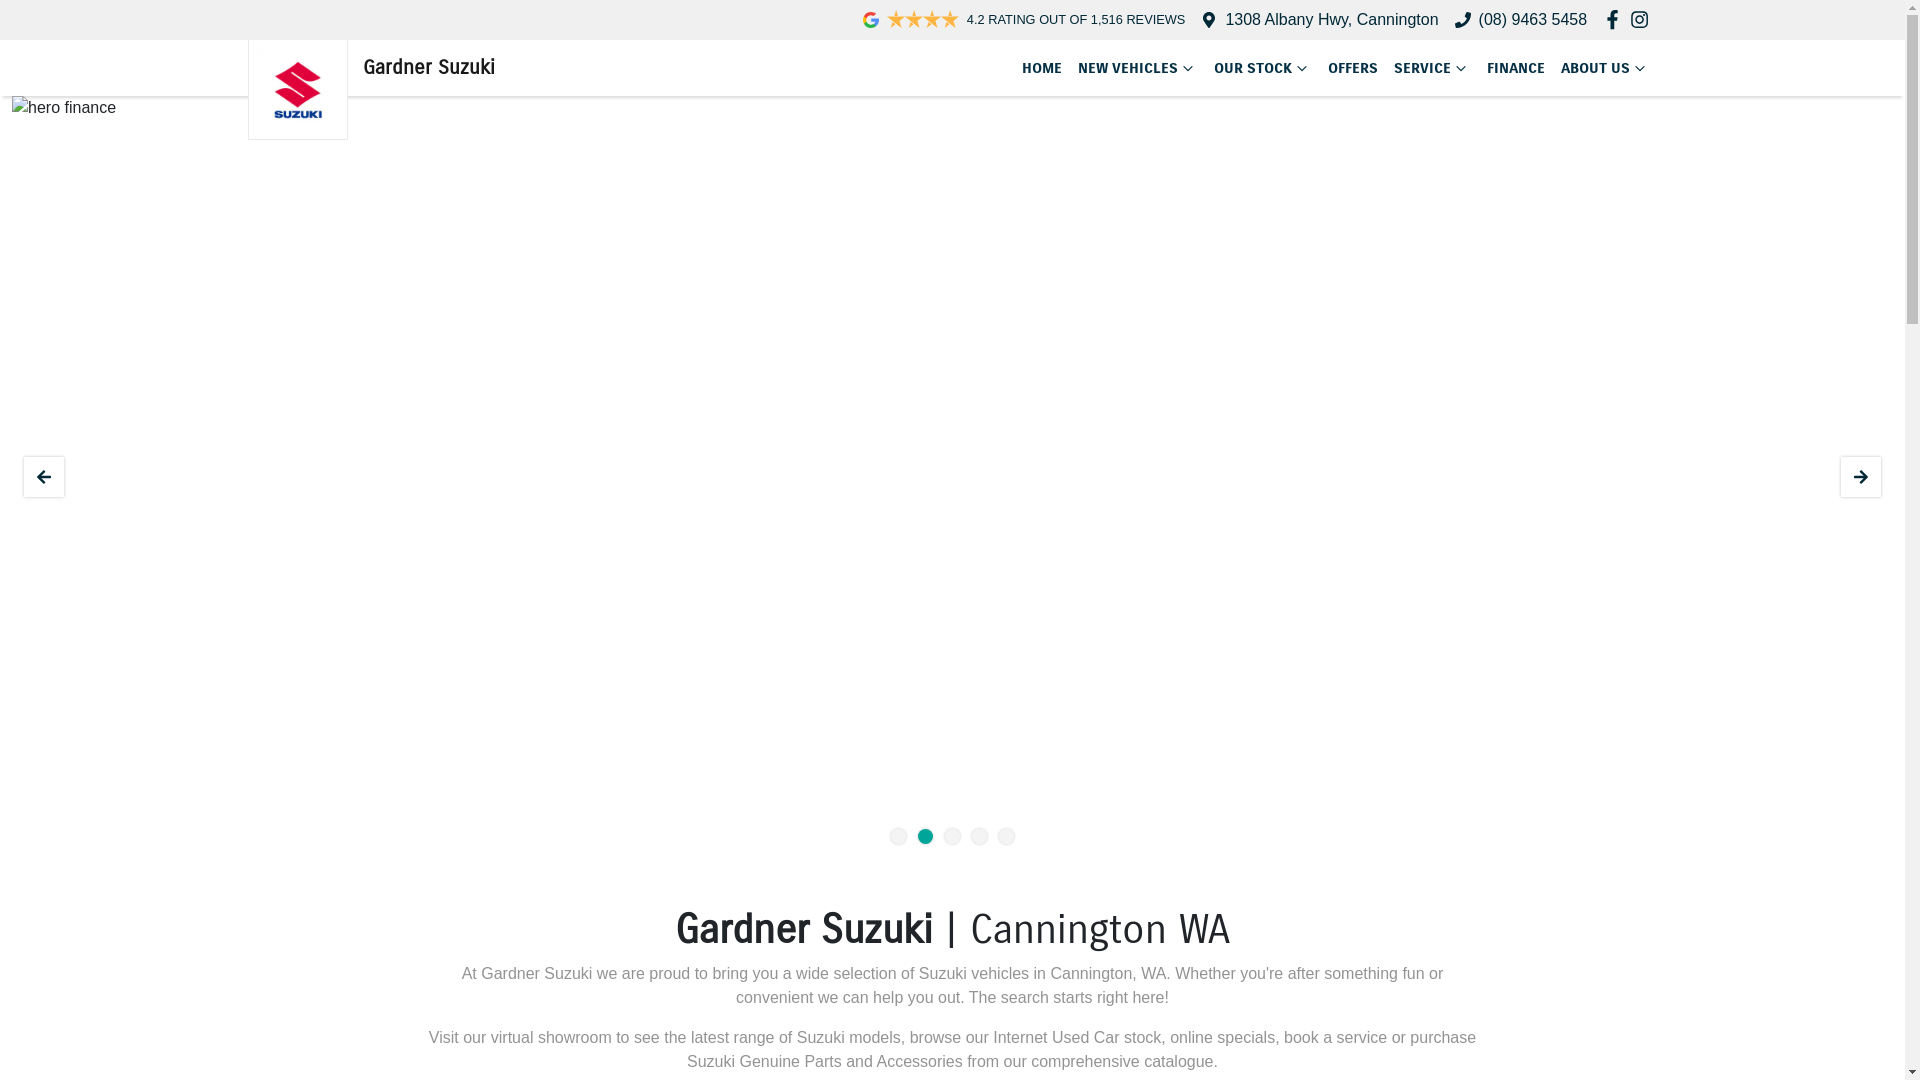  Describe the element at coordinates (1534, 20) in the screenshot. I see `(08) 9463 5458` at that location.